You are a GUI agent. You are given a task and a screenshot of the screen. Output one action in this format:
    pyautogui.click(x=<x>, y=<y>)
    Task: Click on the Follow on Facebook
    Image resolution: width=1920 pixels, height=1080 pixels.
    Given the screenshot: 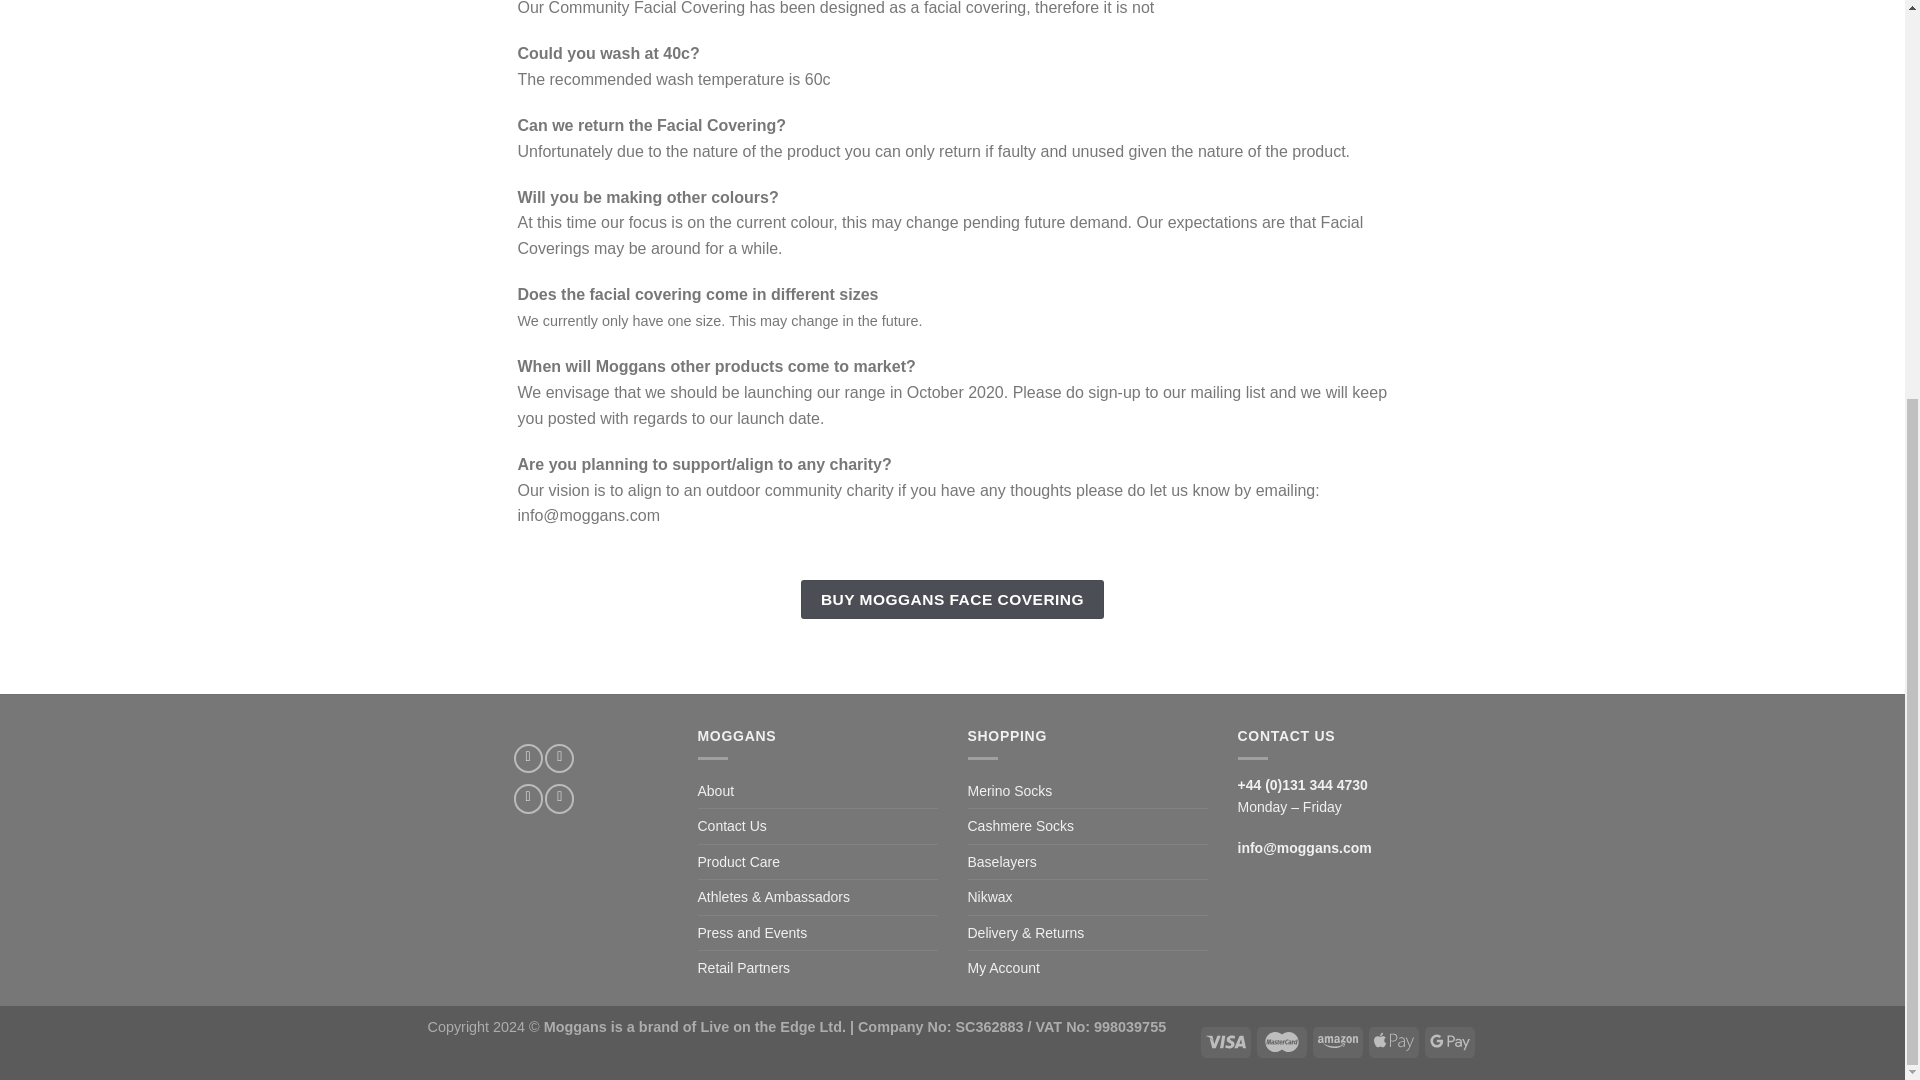 What is the action you would take?
    pyautogui.click(x=528, y=758)
    